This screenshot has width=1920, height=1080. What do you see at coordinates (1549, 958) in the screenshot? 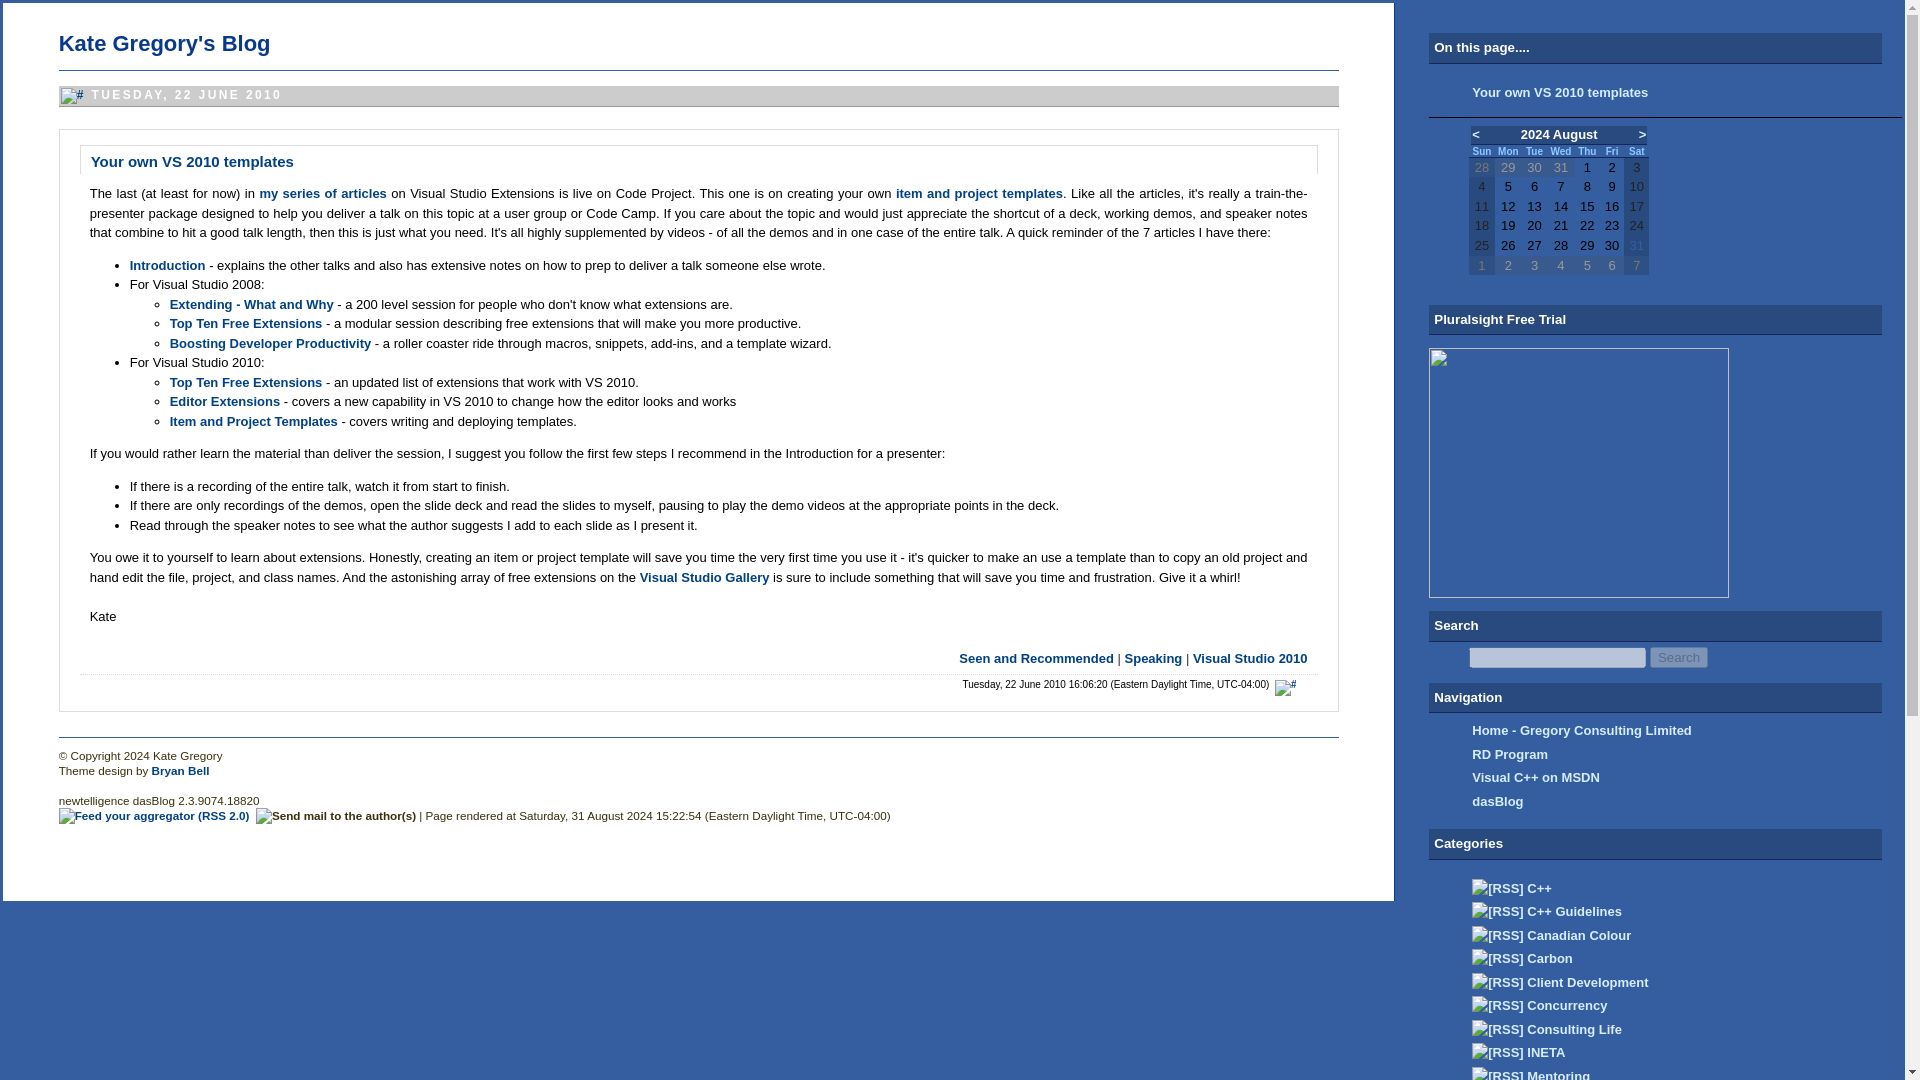
I see `Carbon` at bounding box center [1549, 958].